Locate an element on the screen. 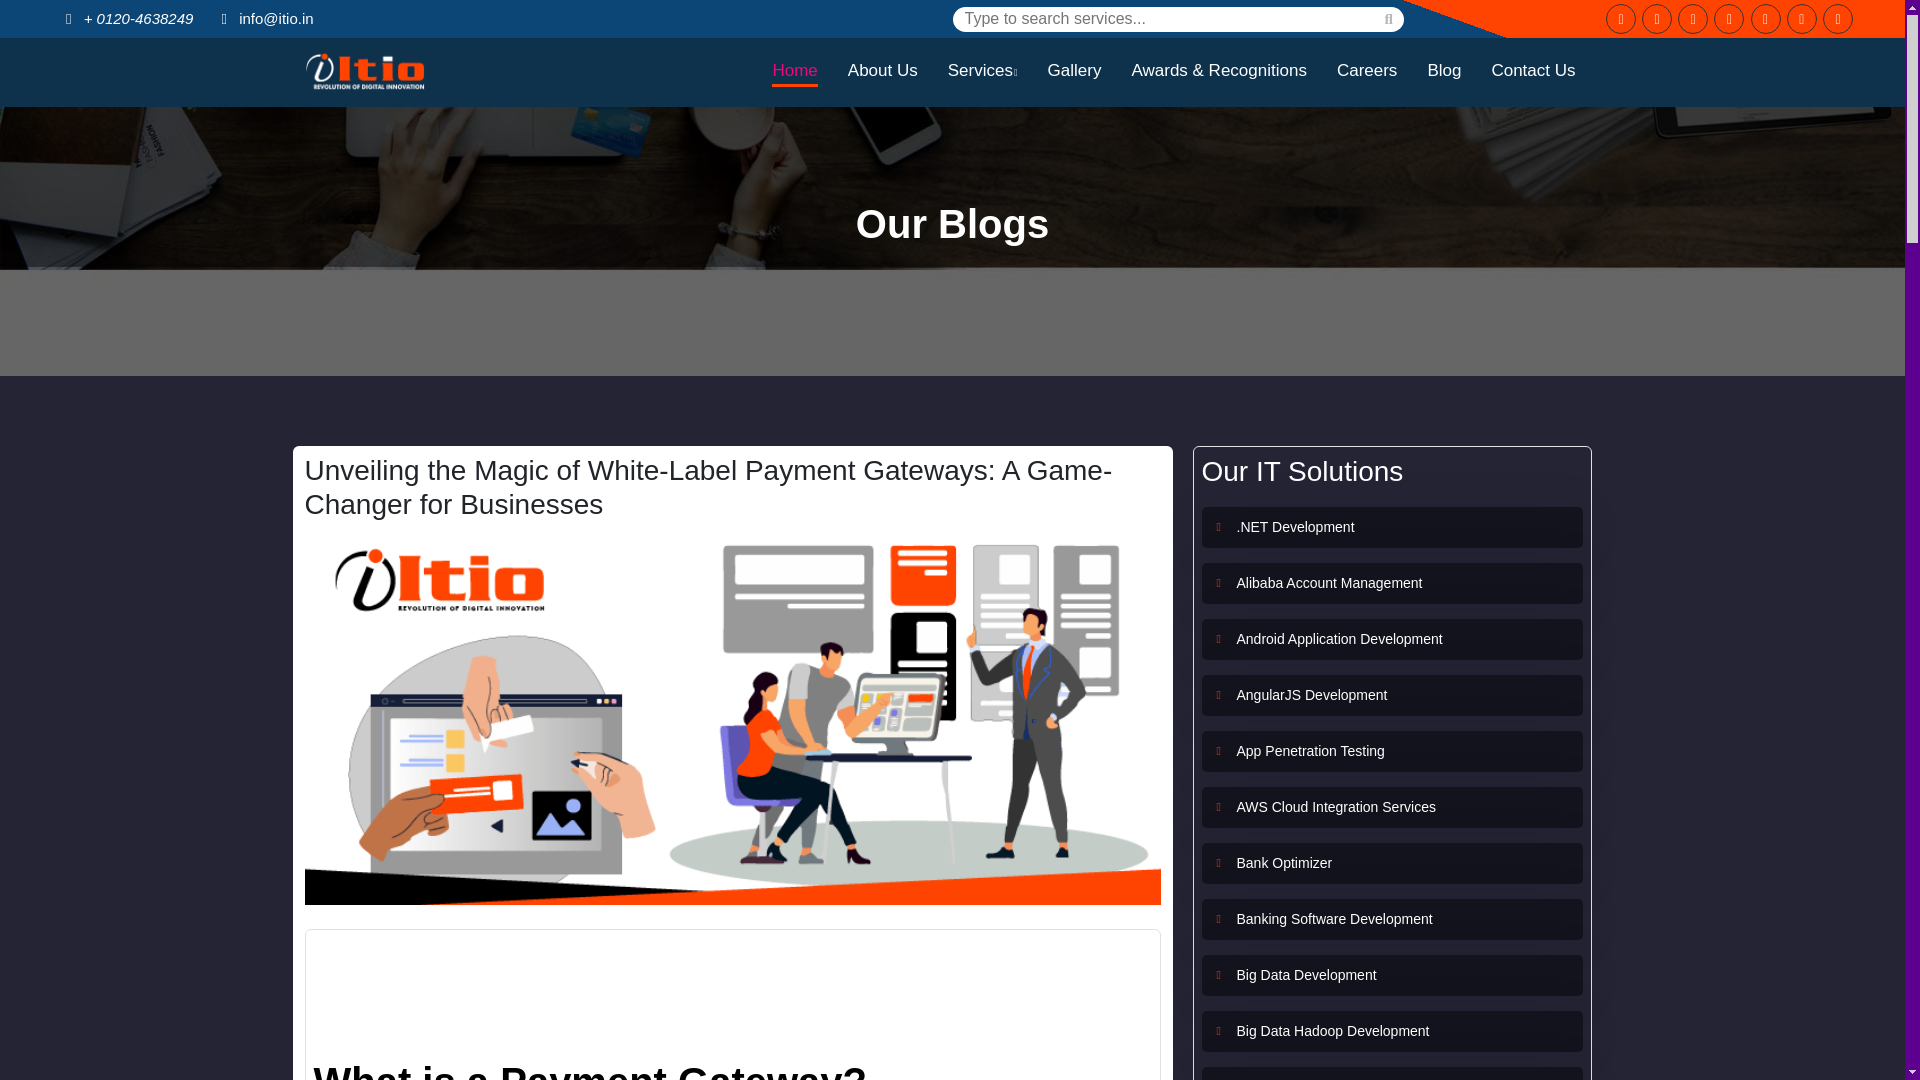 Image resolution: width=1920 pixels, height=1080 pixels. Blog is located at coordinates (1444, 72).